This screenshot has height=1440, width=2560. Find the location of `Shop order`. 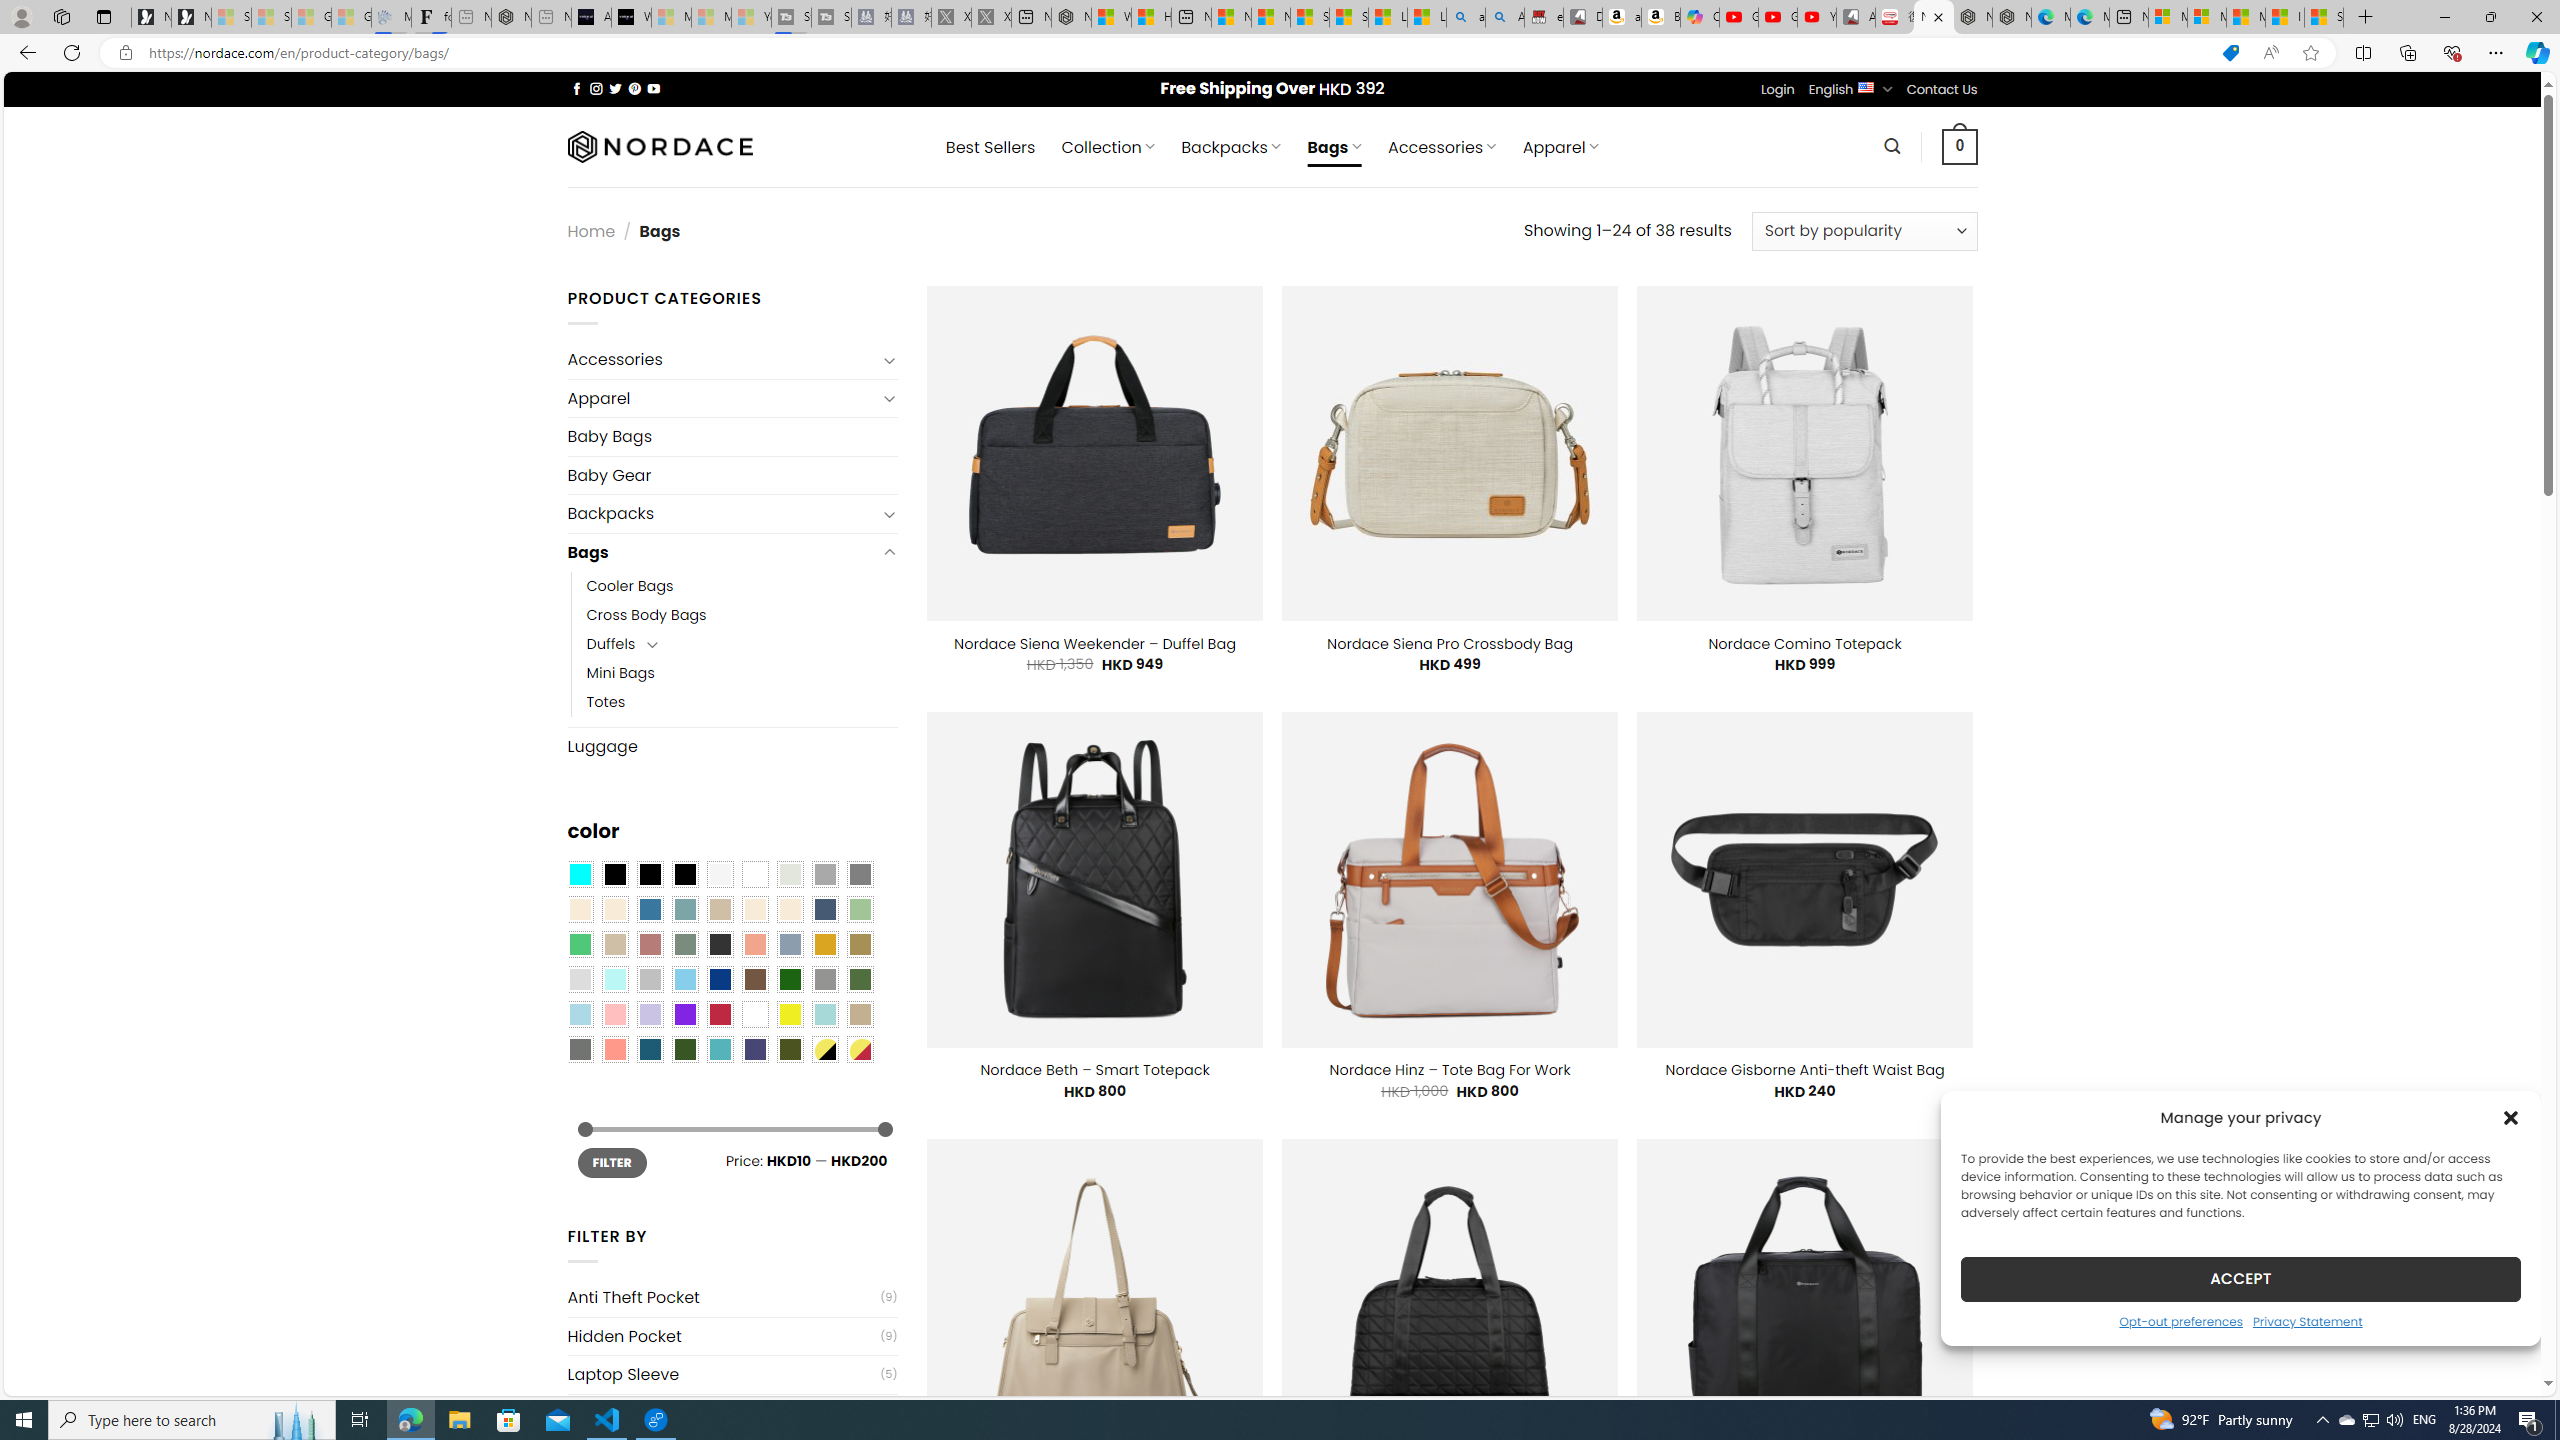

Shop order is located at coordinates (1864, 230).